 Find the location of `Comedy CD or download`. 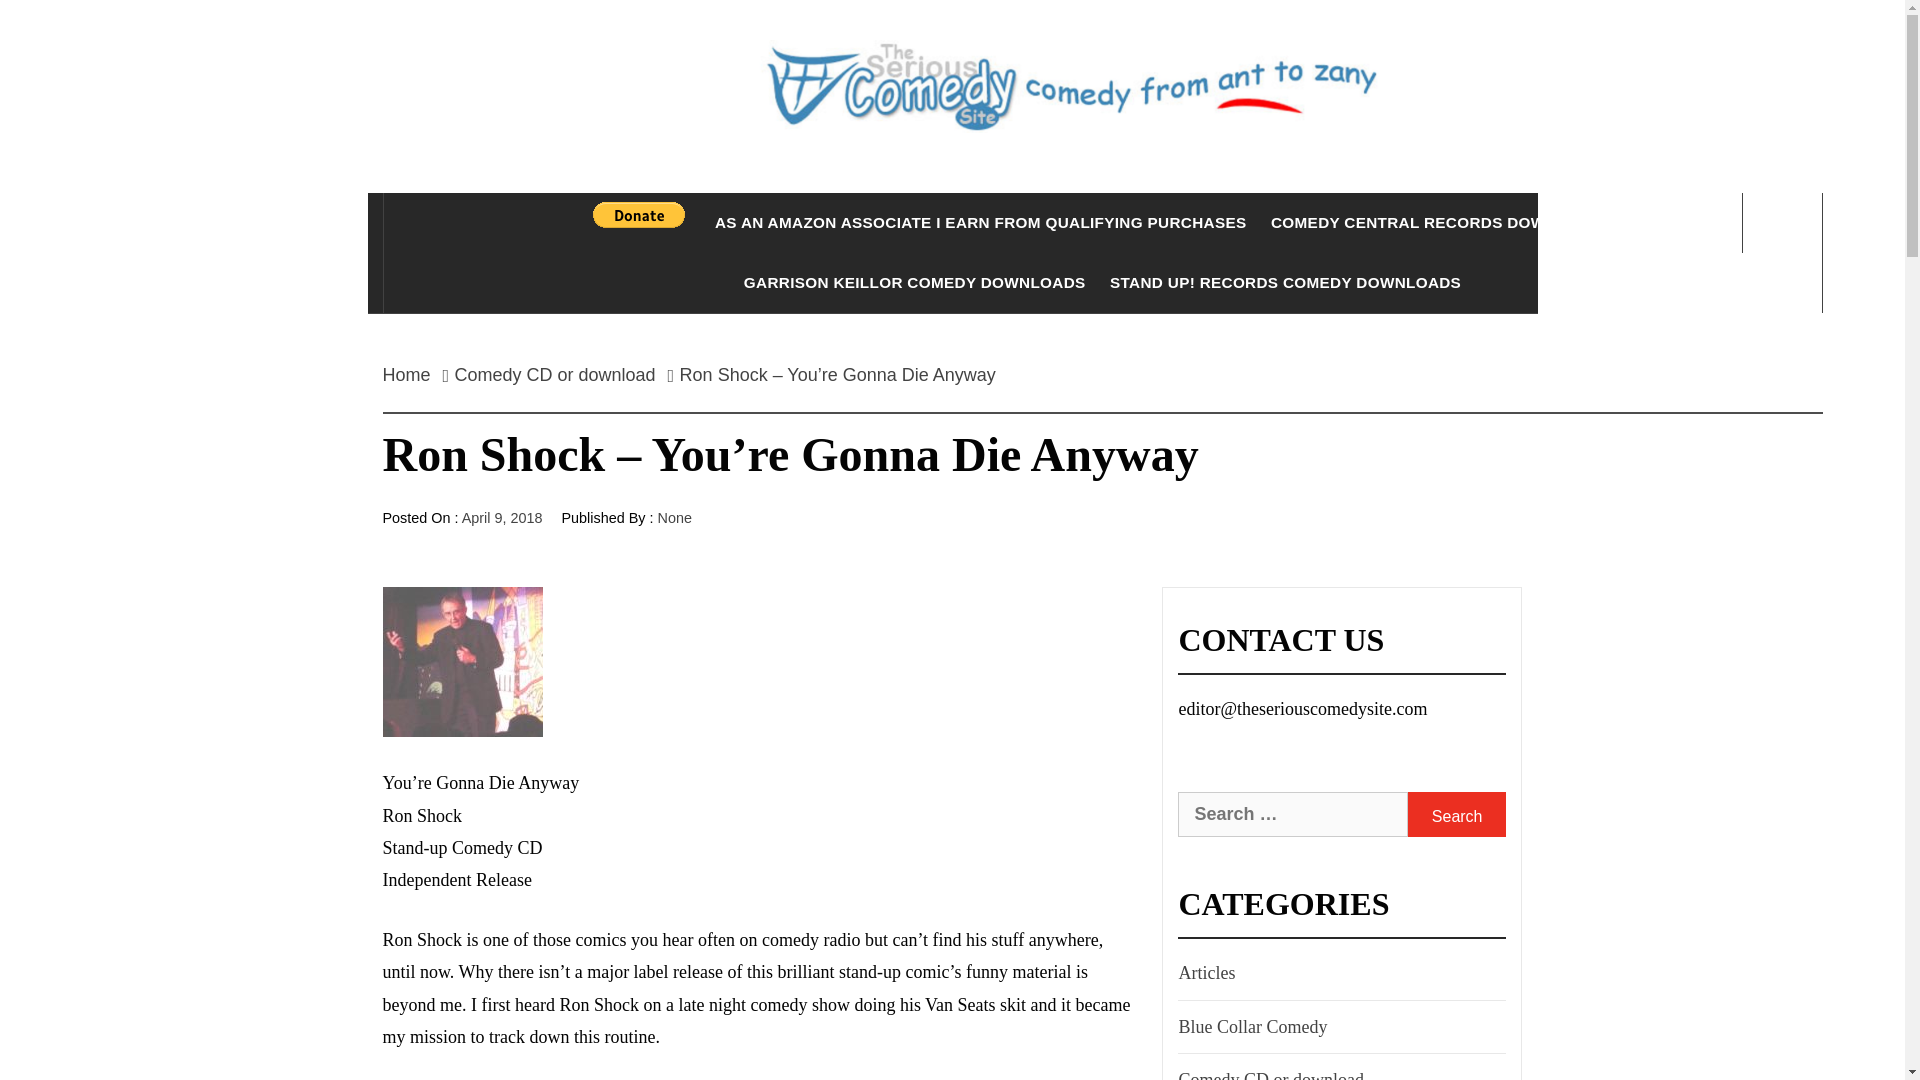

Comedy CD or download is located at coordinates (556, 374).